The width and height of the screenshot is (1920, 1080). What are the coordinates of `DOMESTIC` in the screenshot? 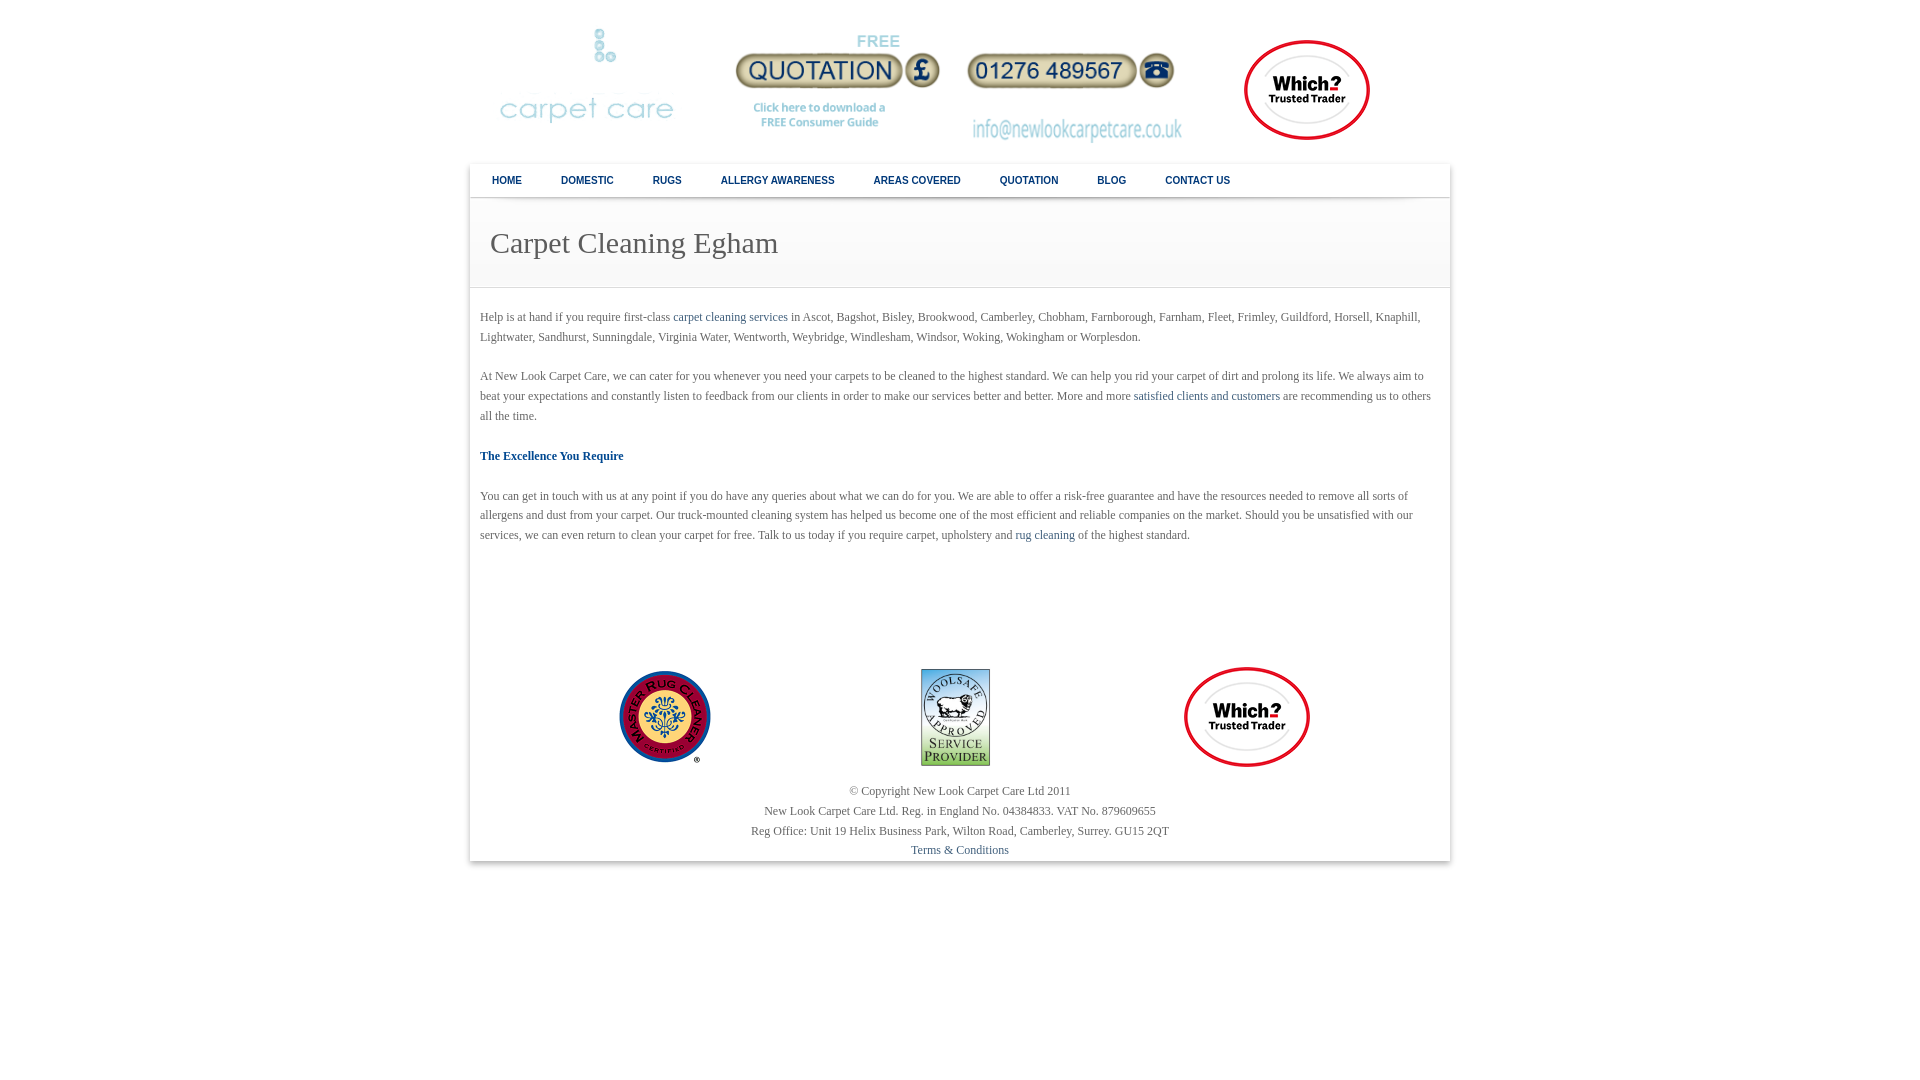 It's located at (587, 181).